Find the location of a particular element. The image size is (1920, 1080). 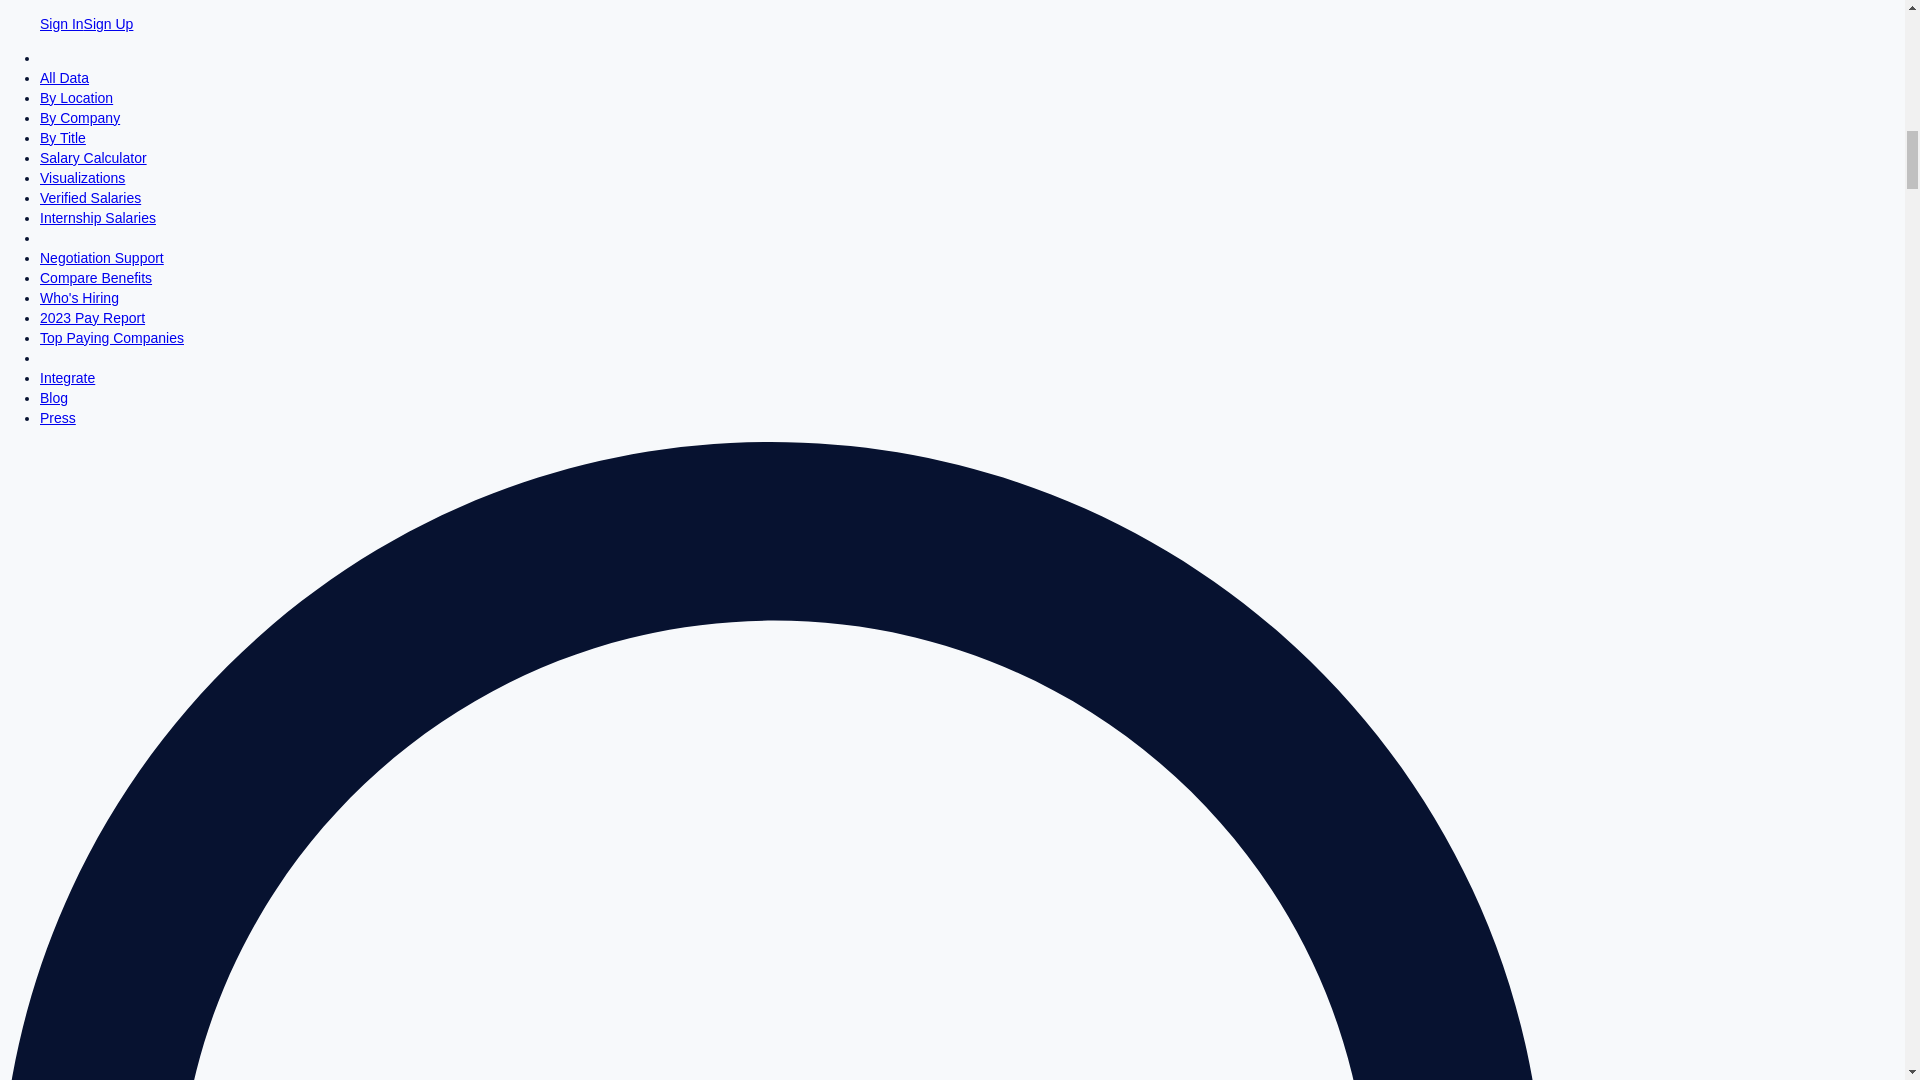

2023 Pay Report is located at coordinates (92, 318).